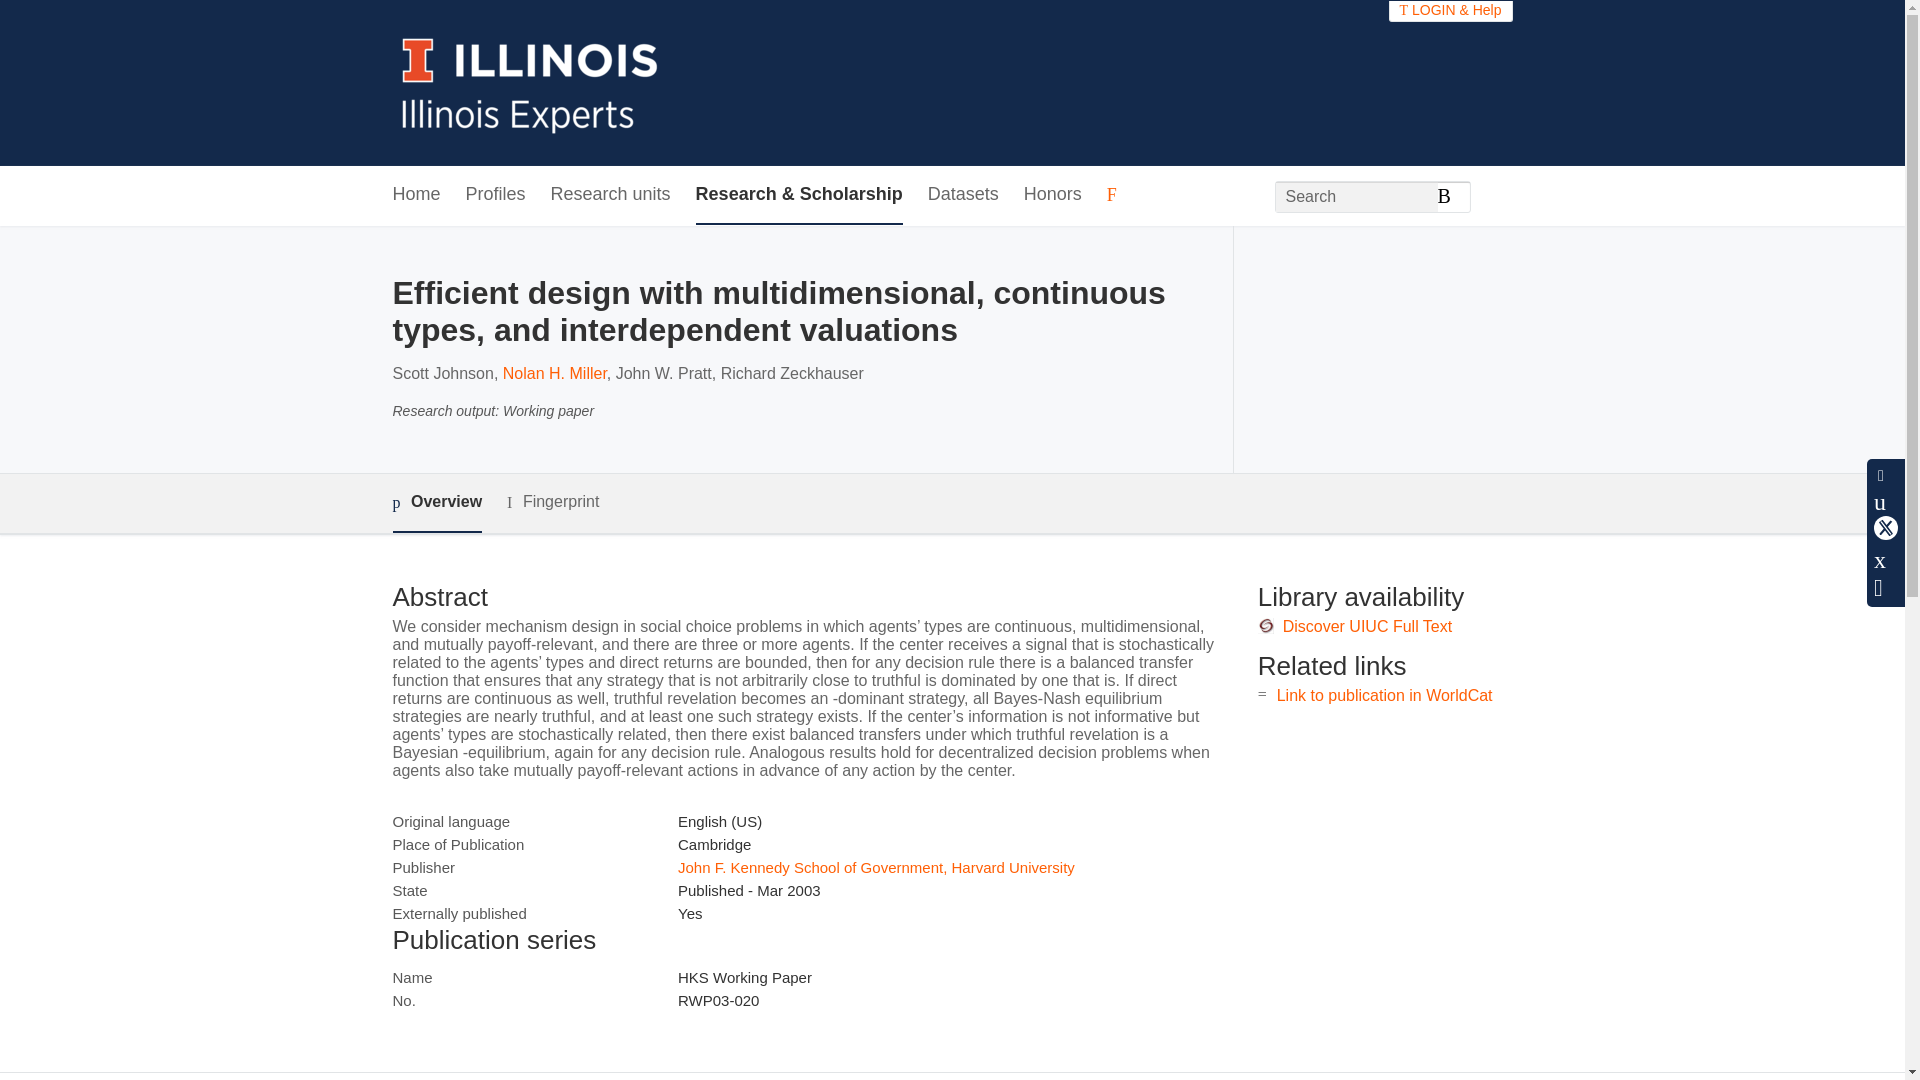  What do you see at coordinates (1052, 195) in the screenshot?
I see `Honors` at bounding box center [1052, 195].